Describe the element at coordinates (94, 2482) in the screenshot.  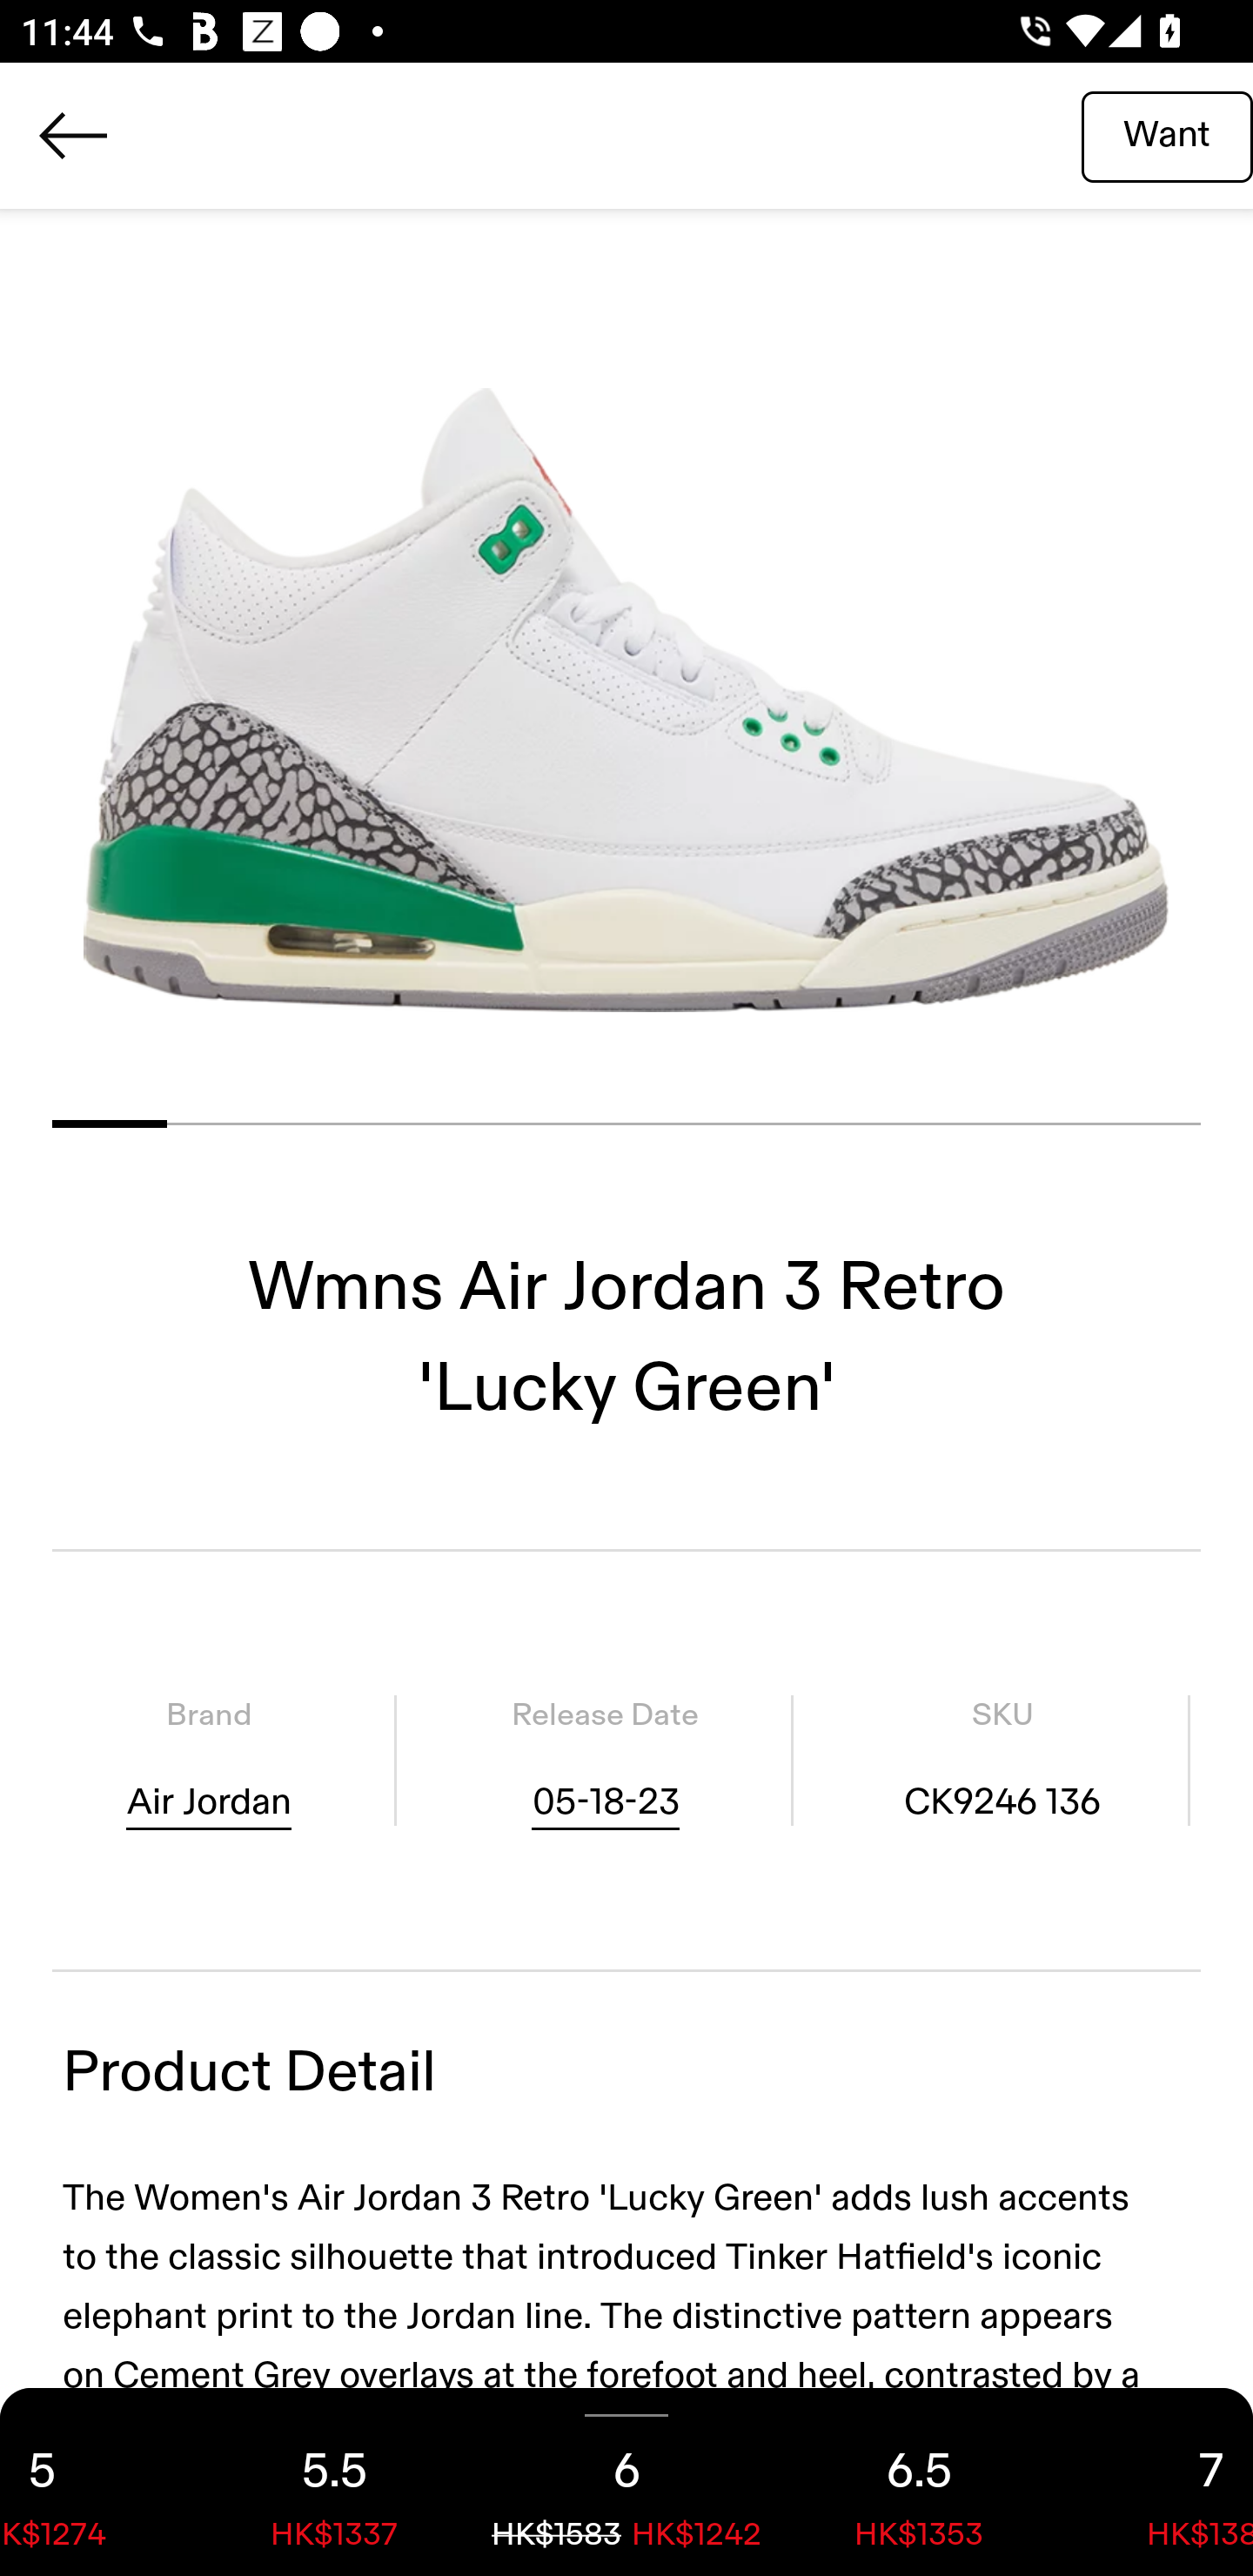
I see `5 HK$1274` at that location.